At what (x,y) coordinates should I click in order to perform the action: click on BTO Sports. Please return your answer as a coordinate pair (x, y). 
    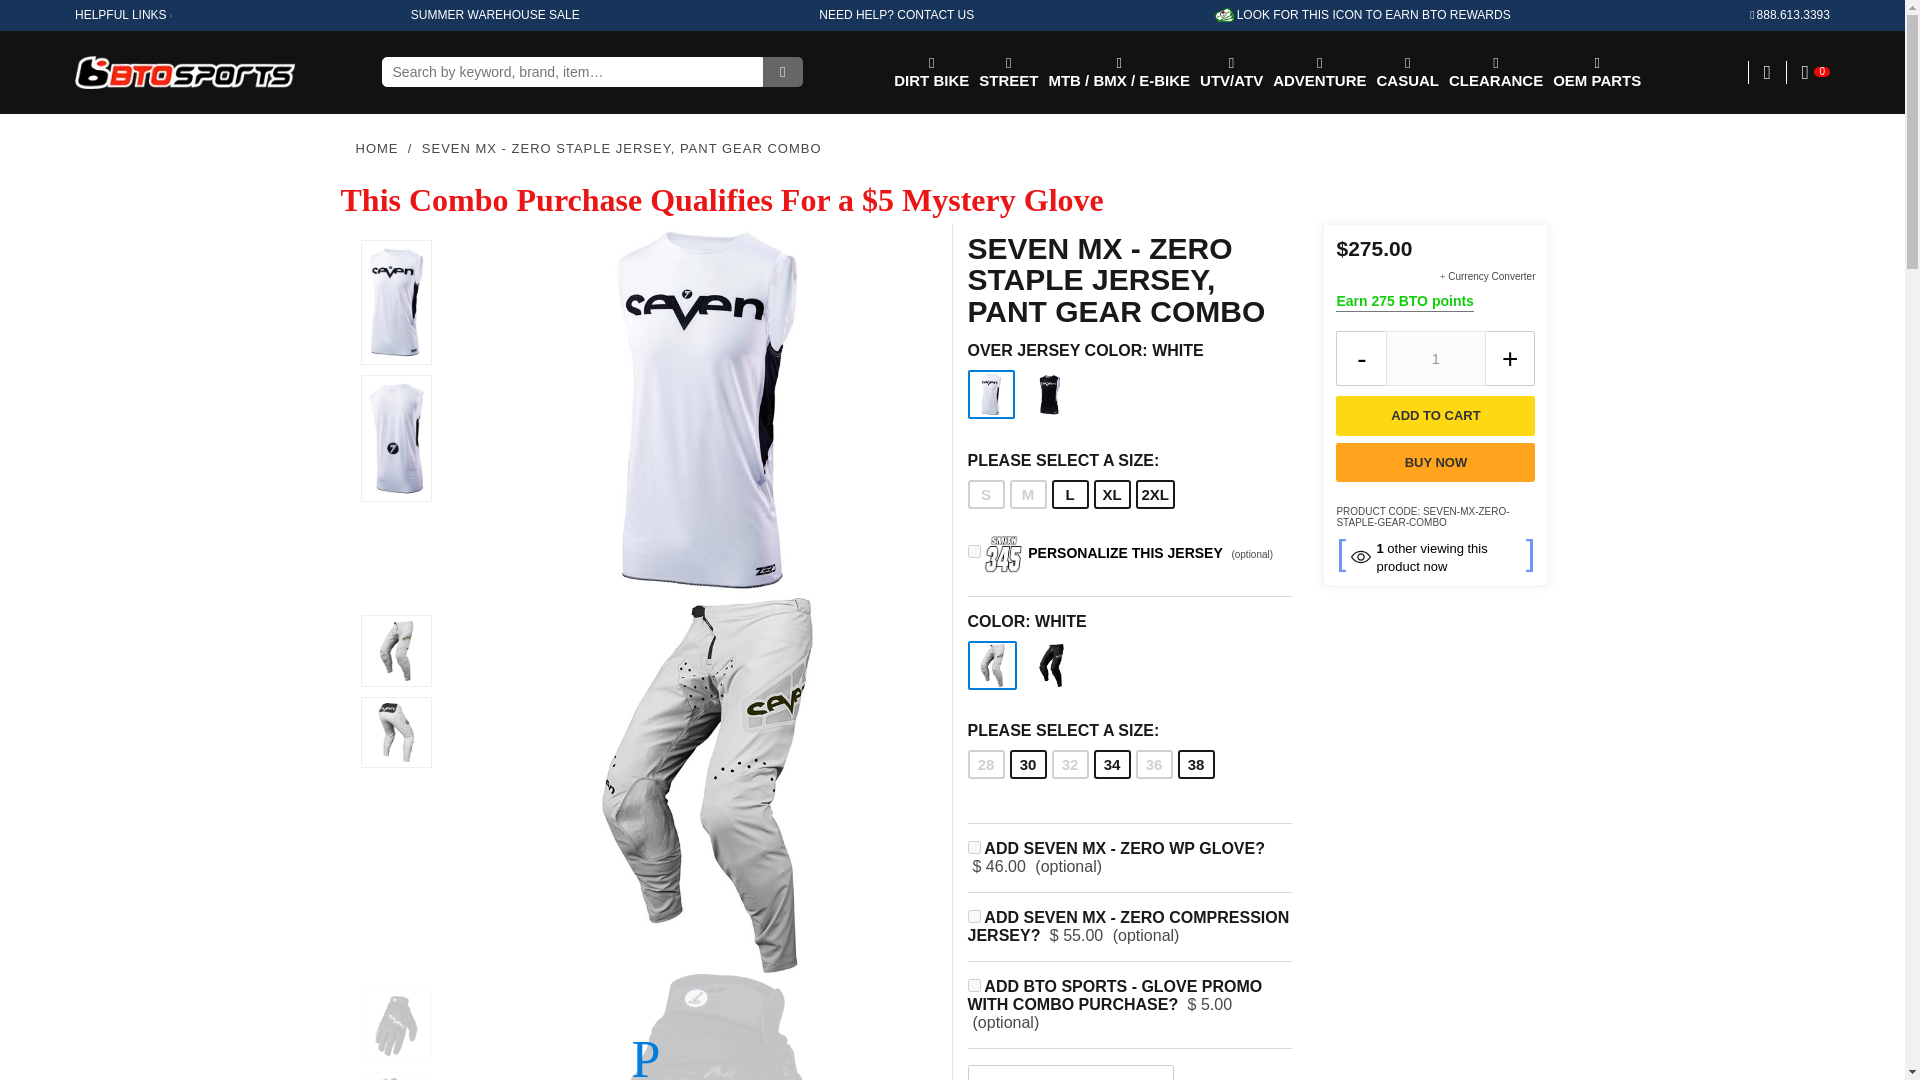
    Looking at the image, I should click on (184, 72).